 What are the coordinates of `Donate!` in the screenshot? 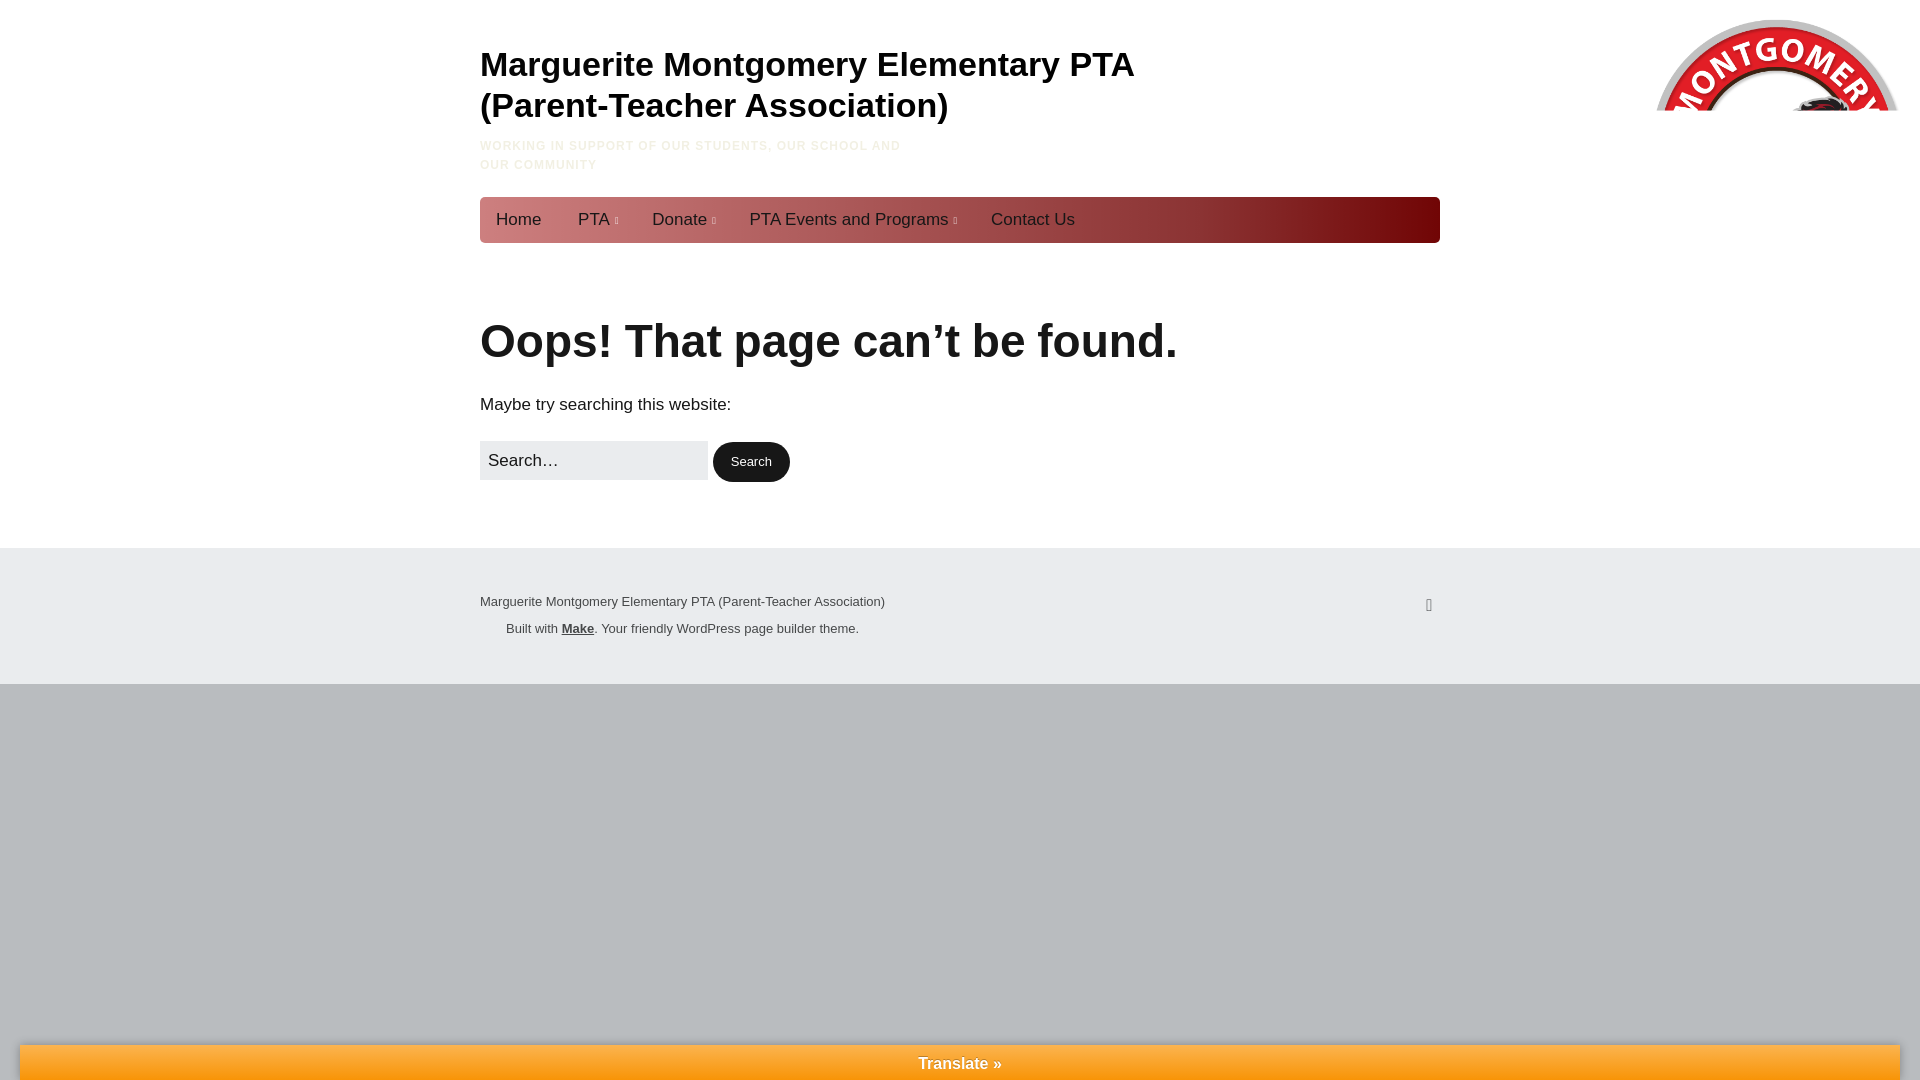 It's located at (744, 268).